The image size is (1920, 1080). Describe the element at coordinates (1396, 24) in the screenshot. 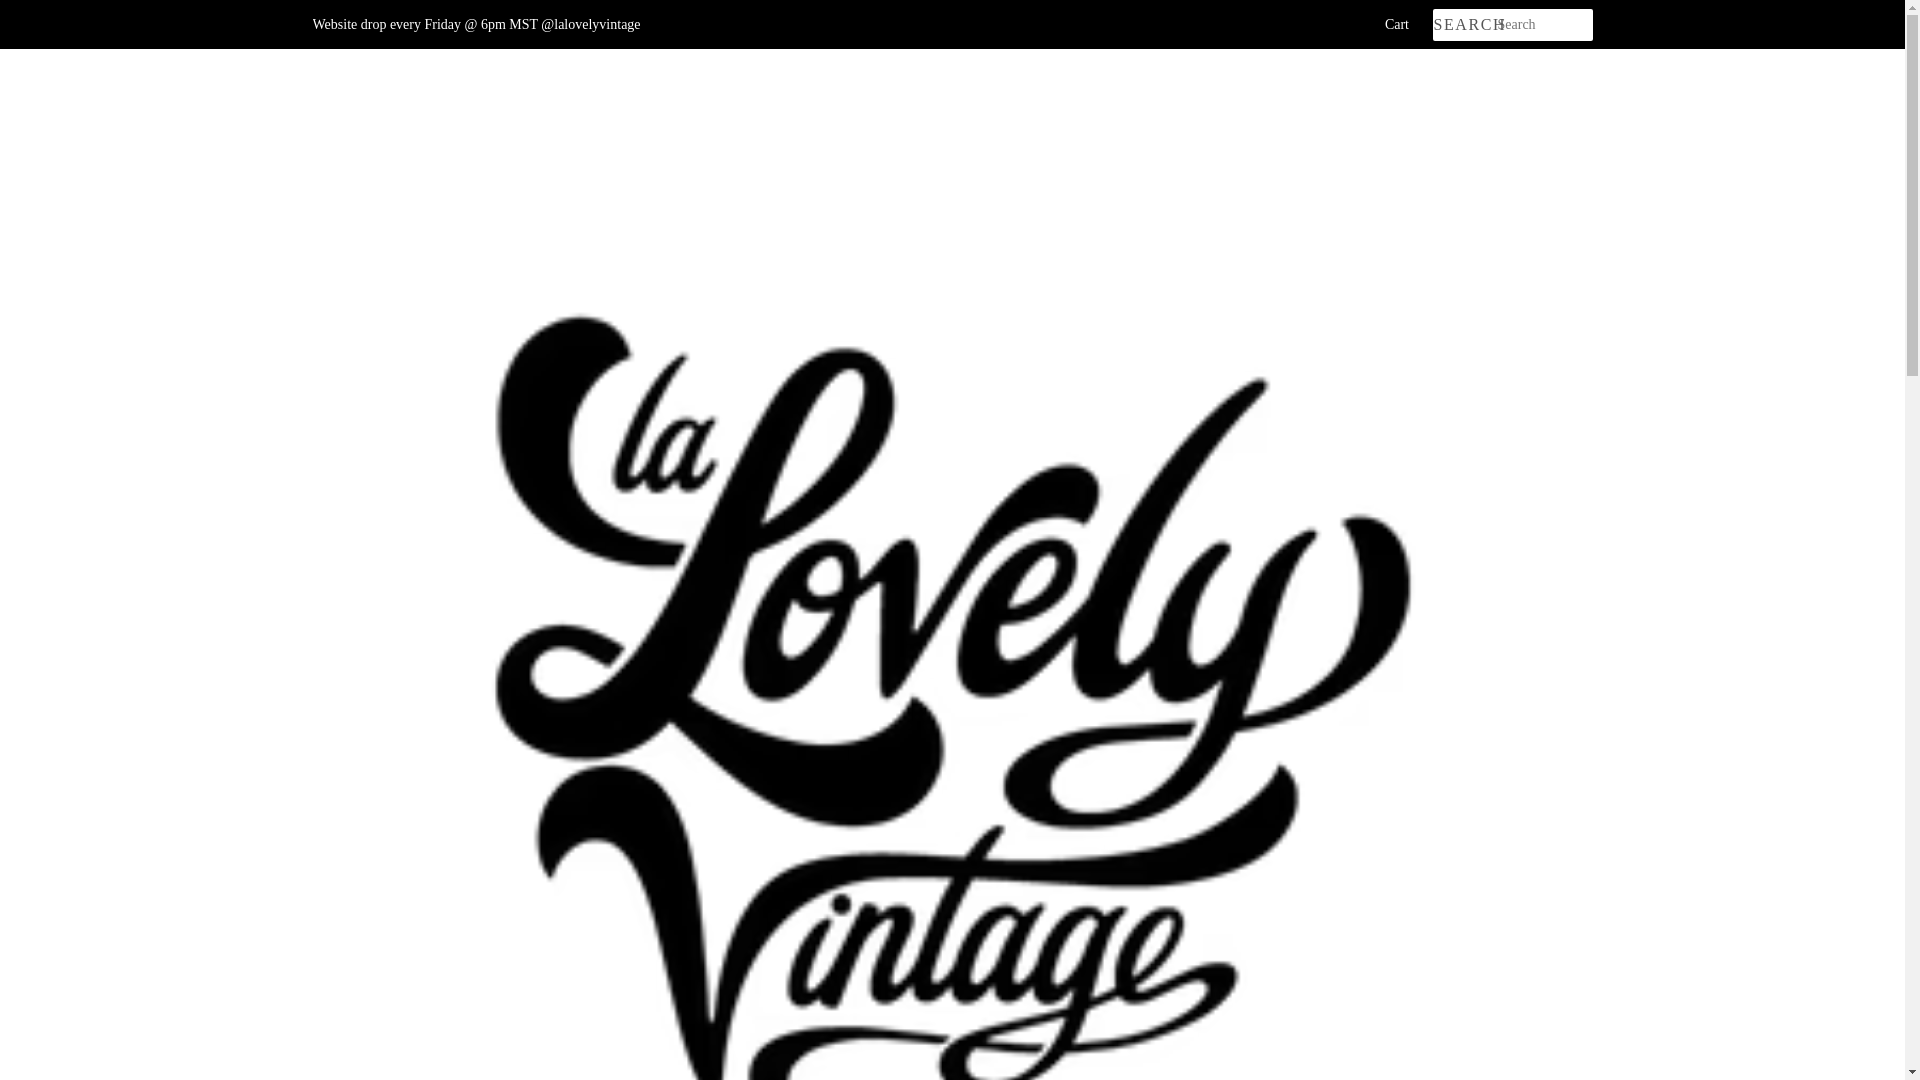

I see `Cart` at that location.